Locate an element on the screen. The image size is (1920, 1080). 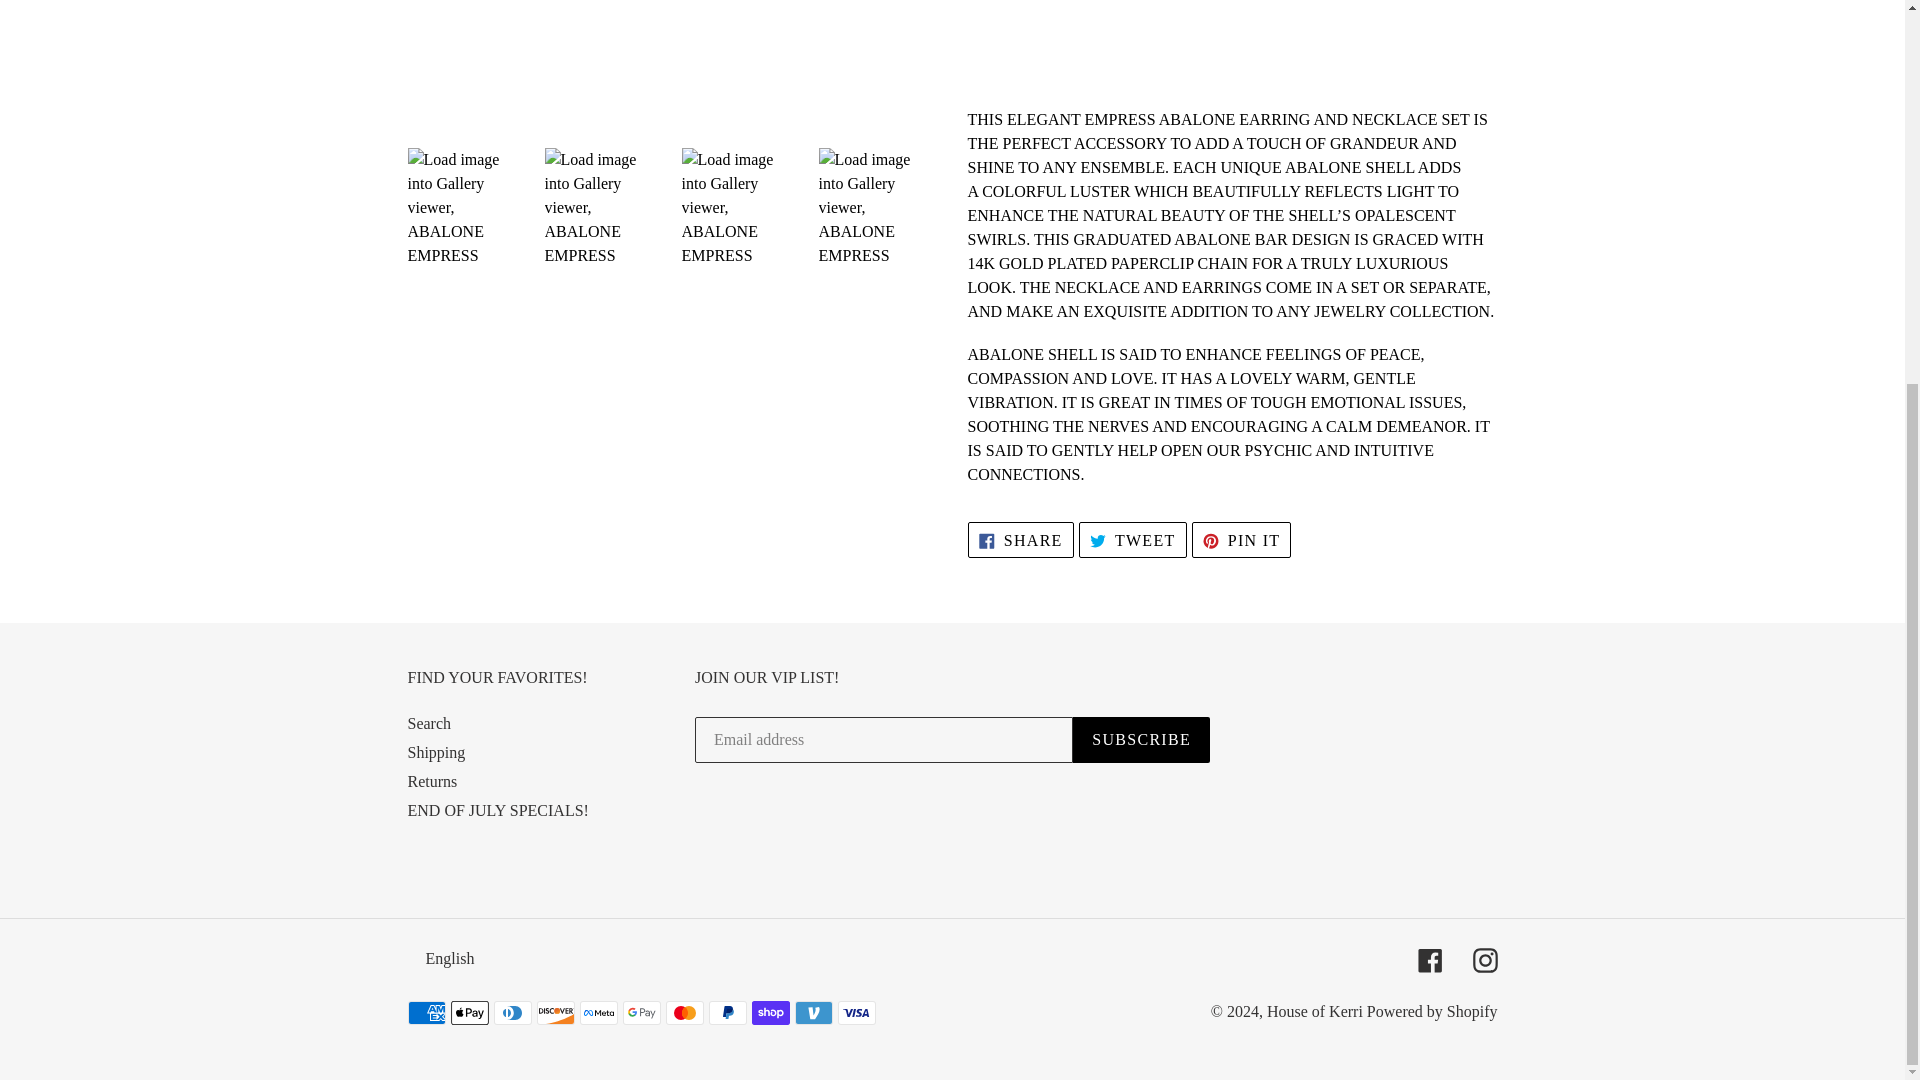
SUBSCRIBE is located at coordinates (1020, 539).